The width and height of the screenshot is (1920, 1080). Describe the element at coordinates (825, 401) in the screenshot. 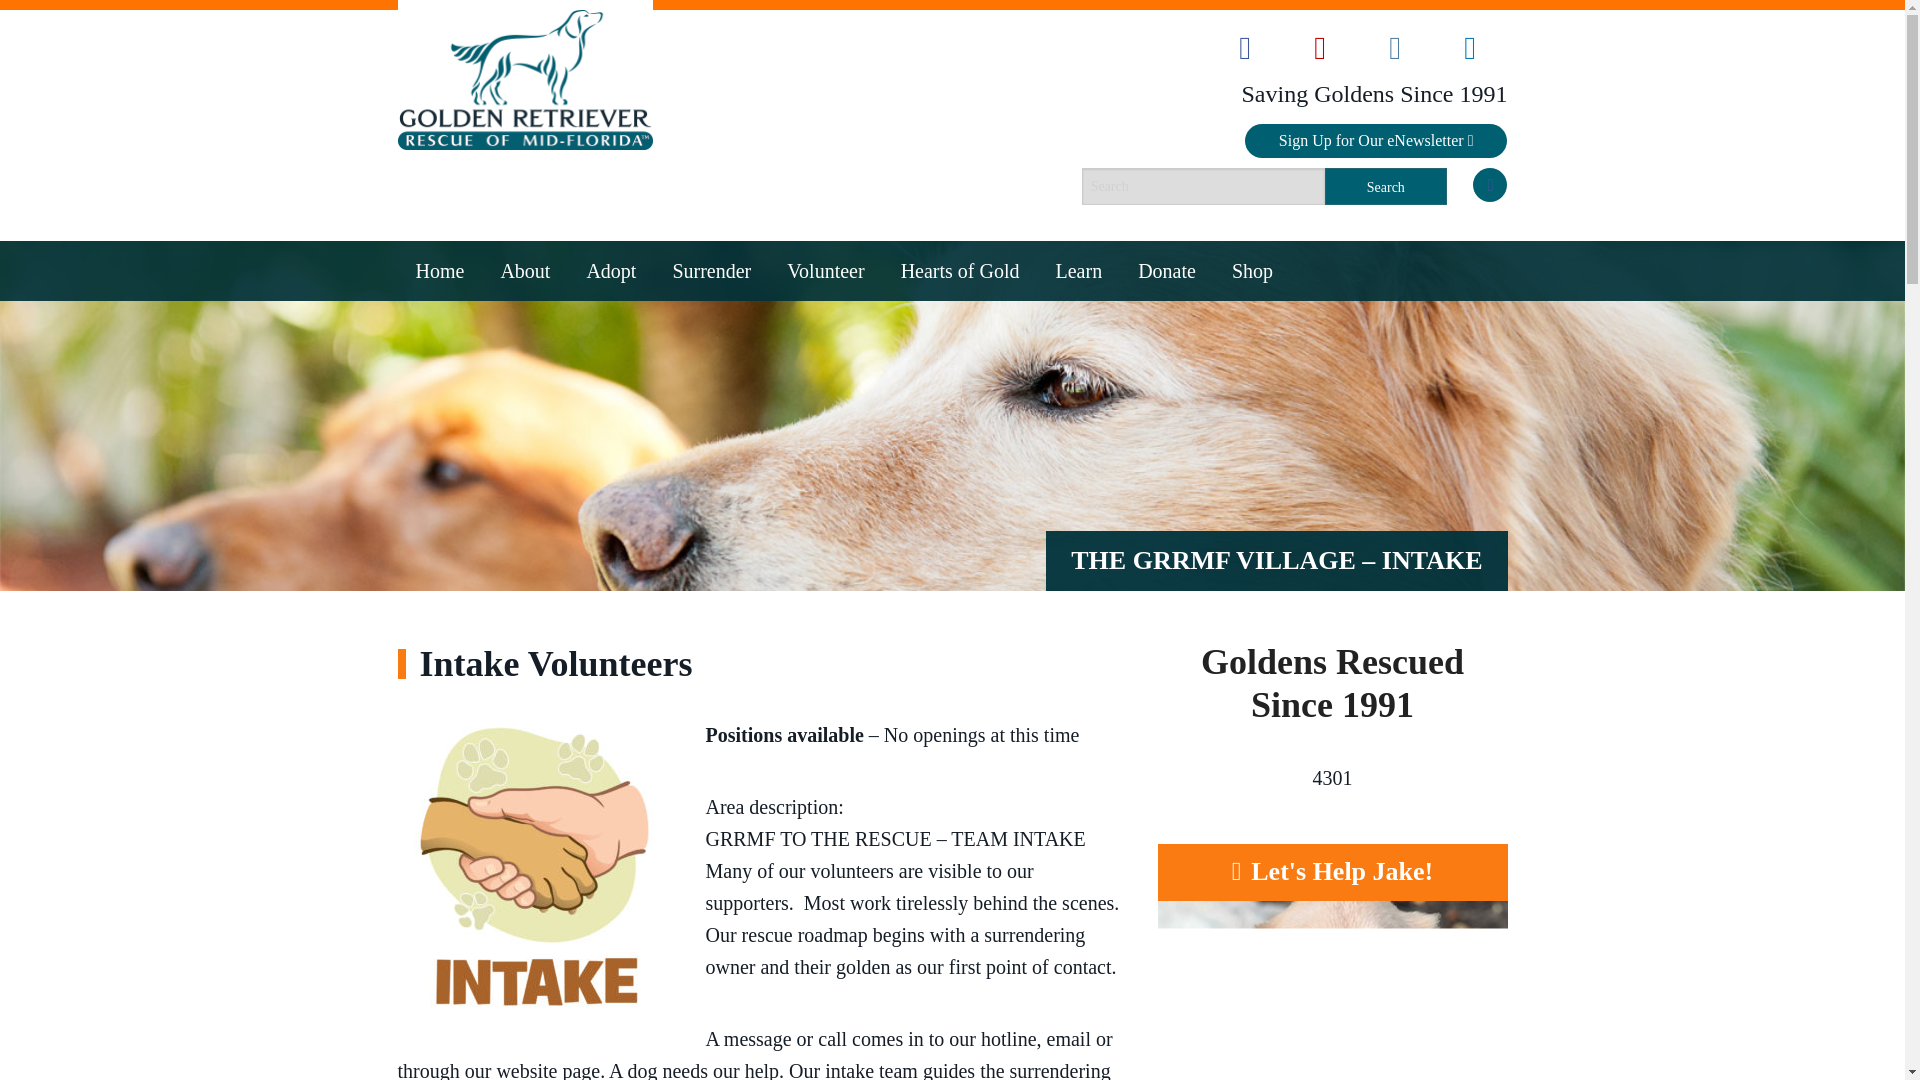

I see `Our GRRMF Village` at that location.